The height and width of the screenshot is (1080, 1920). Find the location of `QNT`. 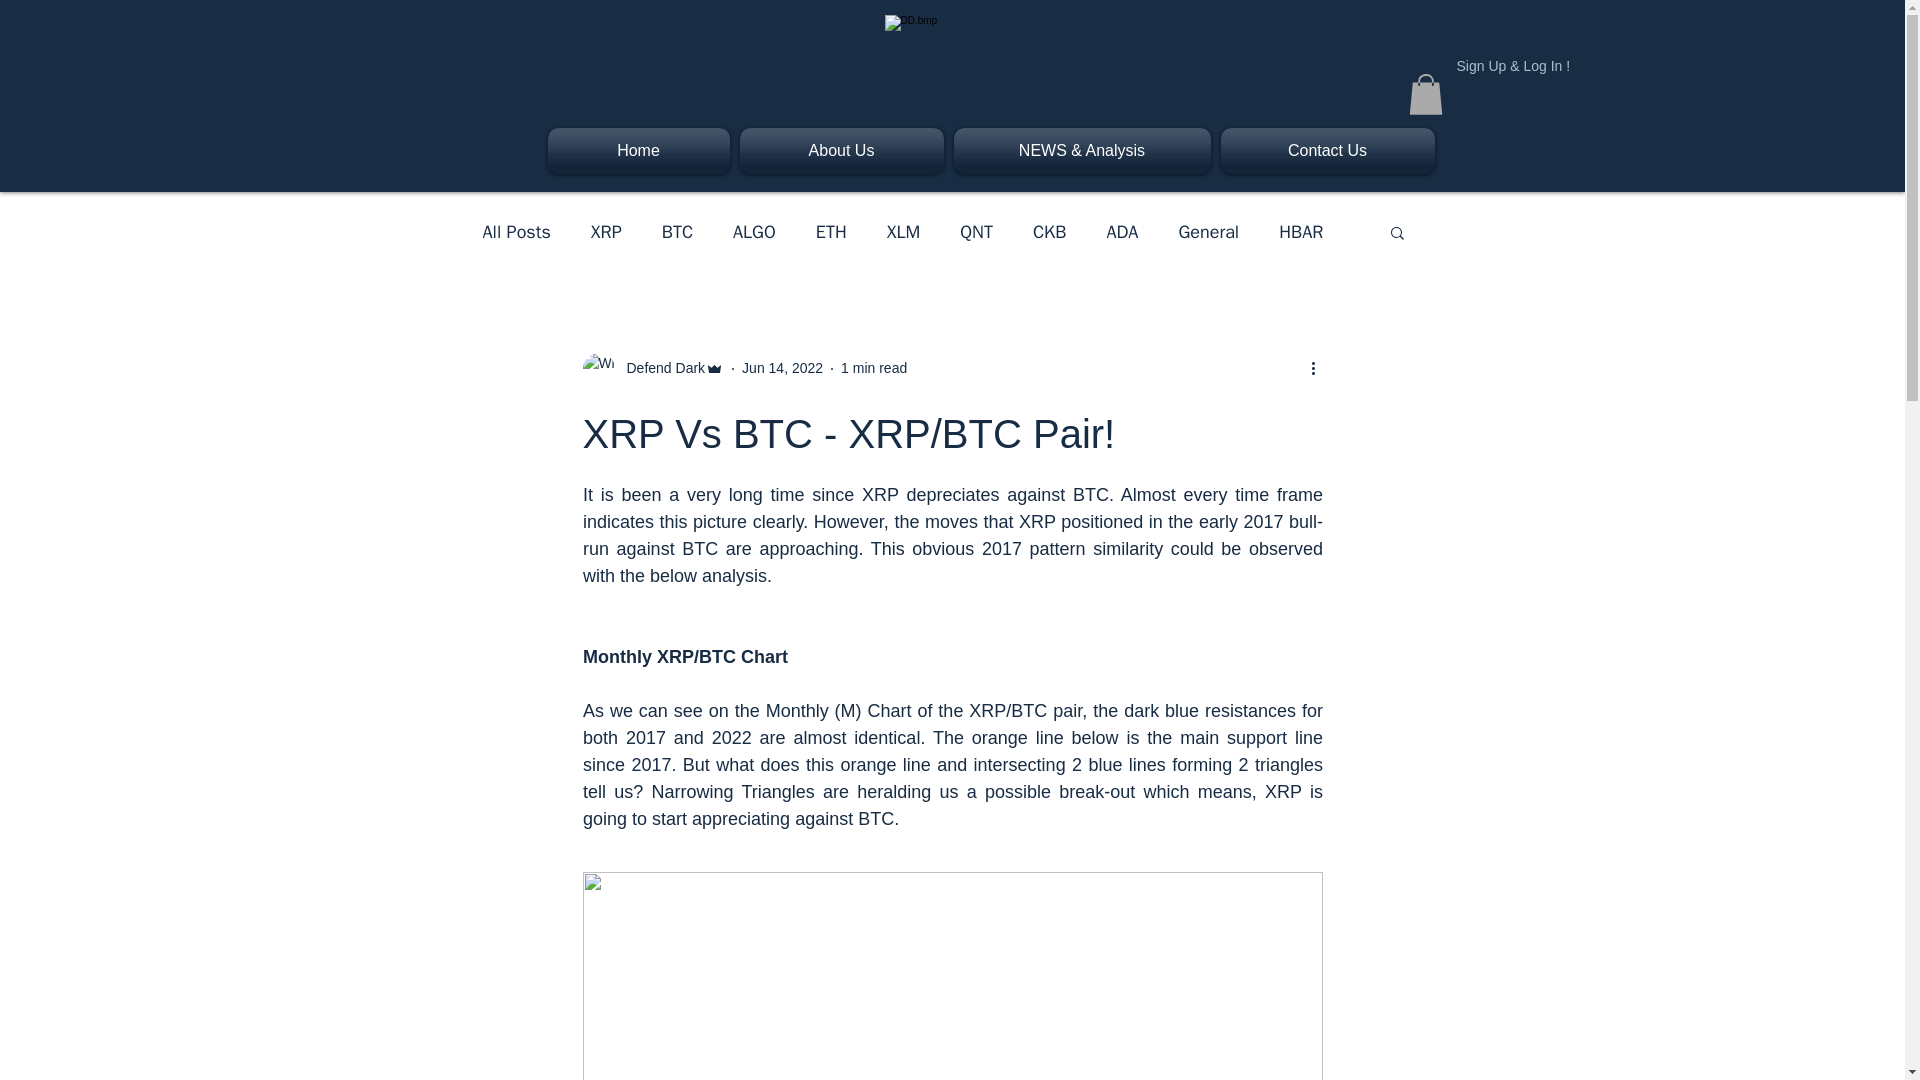

QNT is located at coordinates (976, 232).